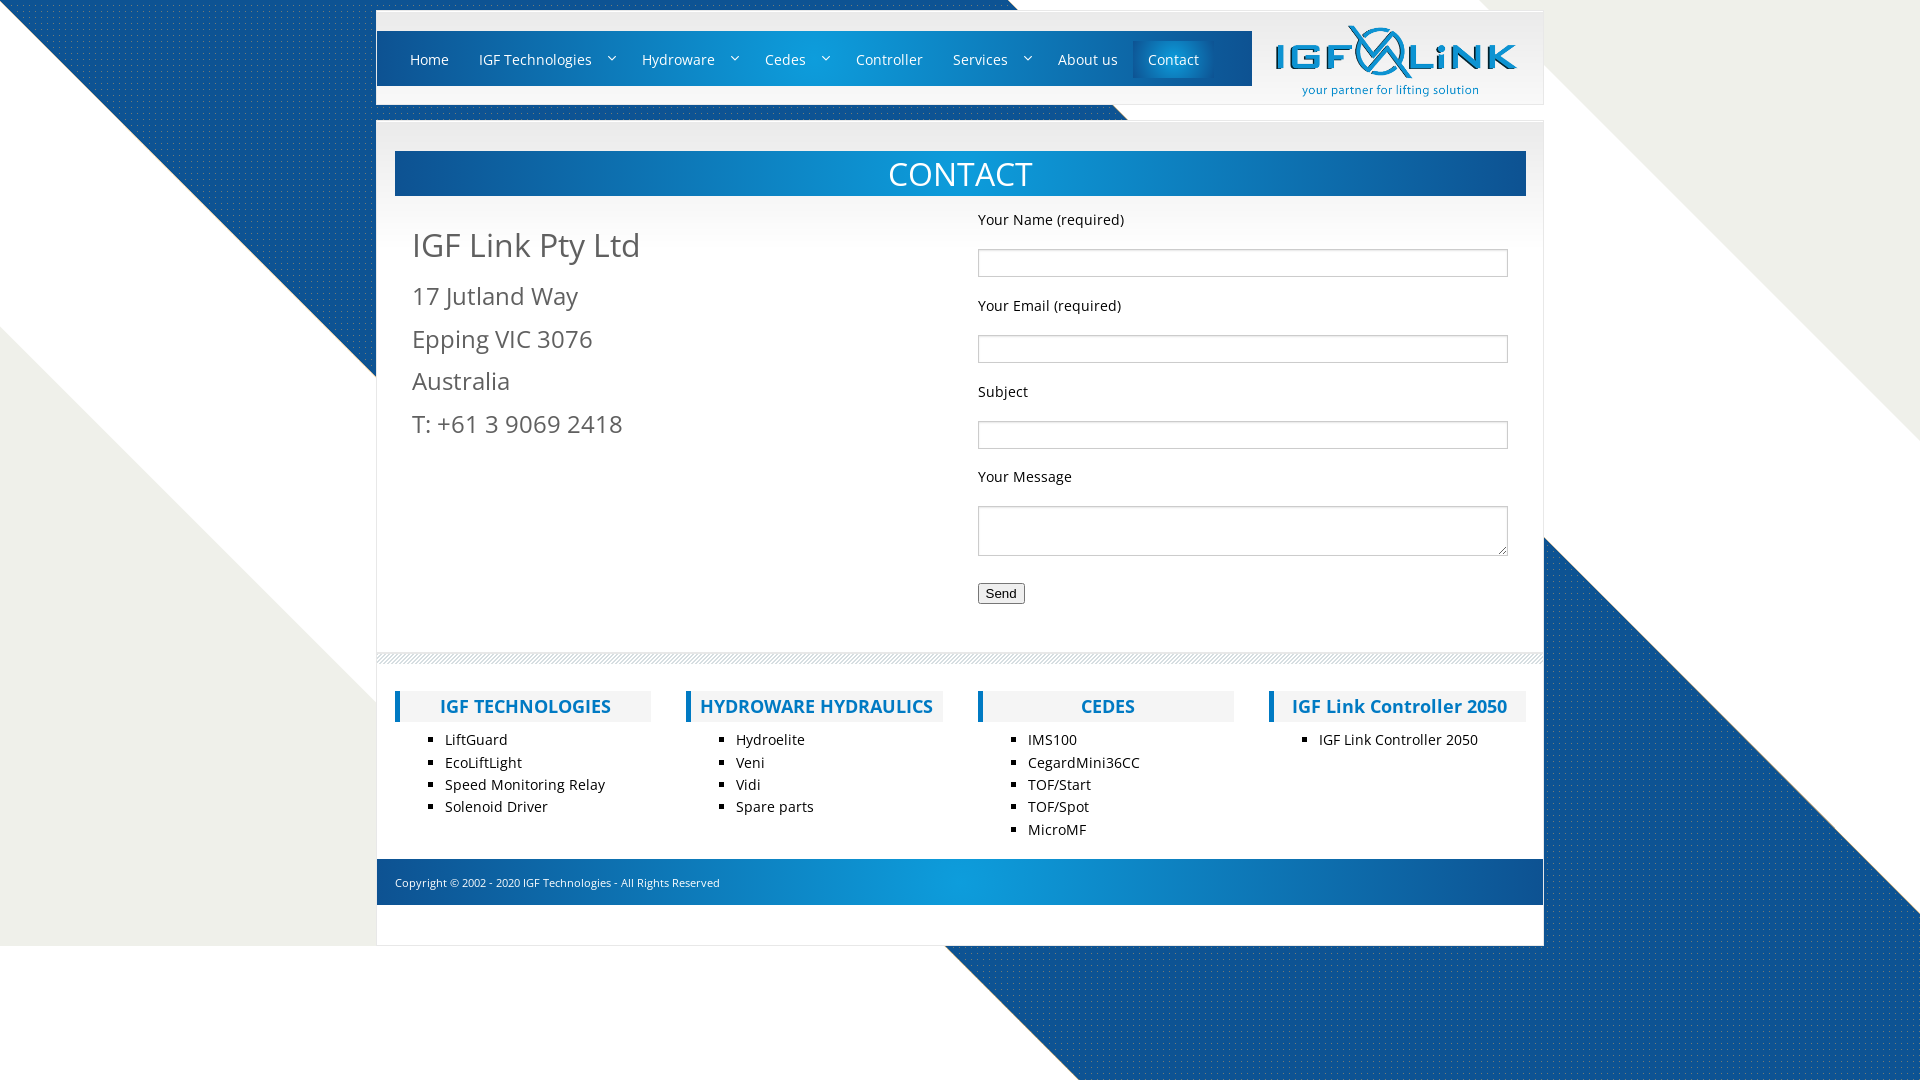  What do you see at coordinates (1052, 740) in the screenshot?
I see `IMS100` at bounding box center [1052, 740].